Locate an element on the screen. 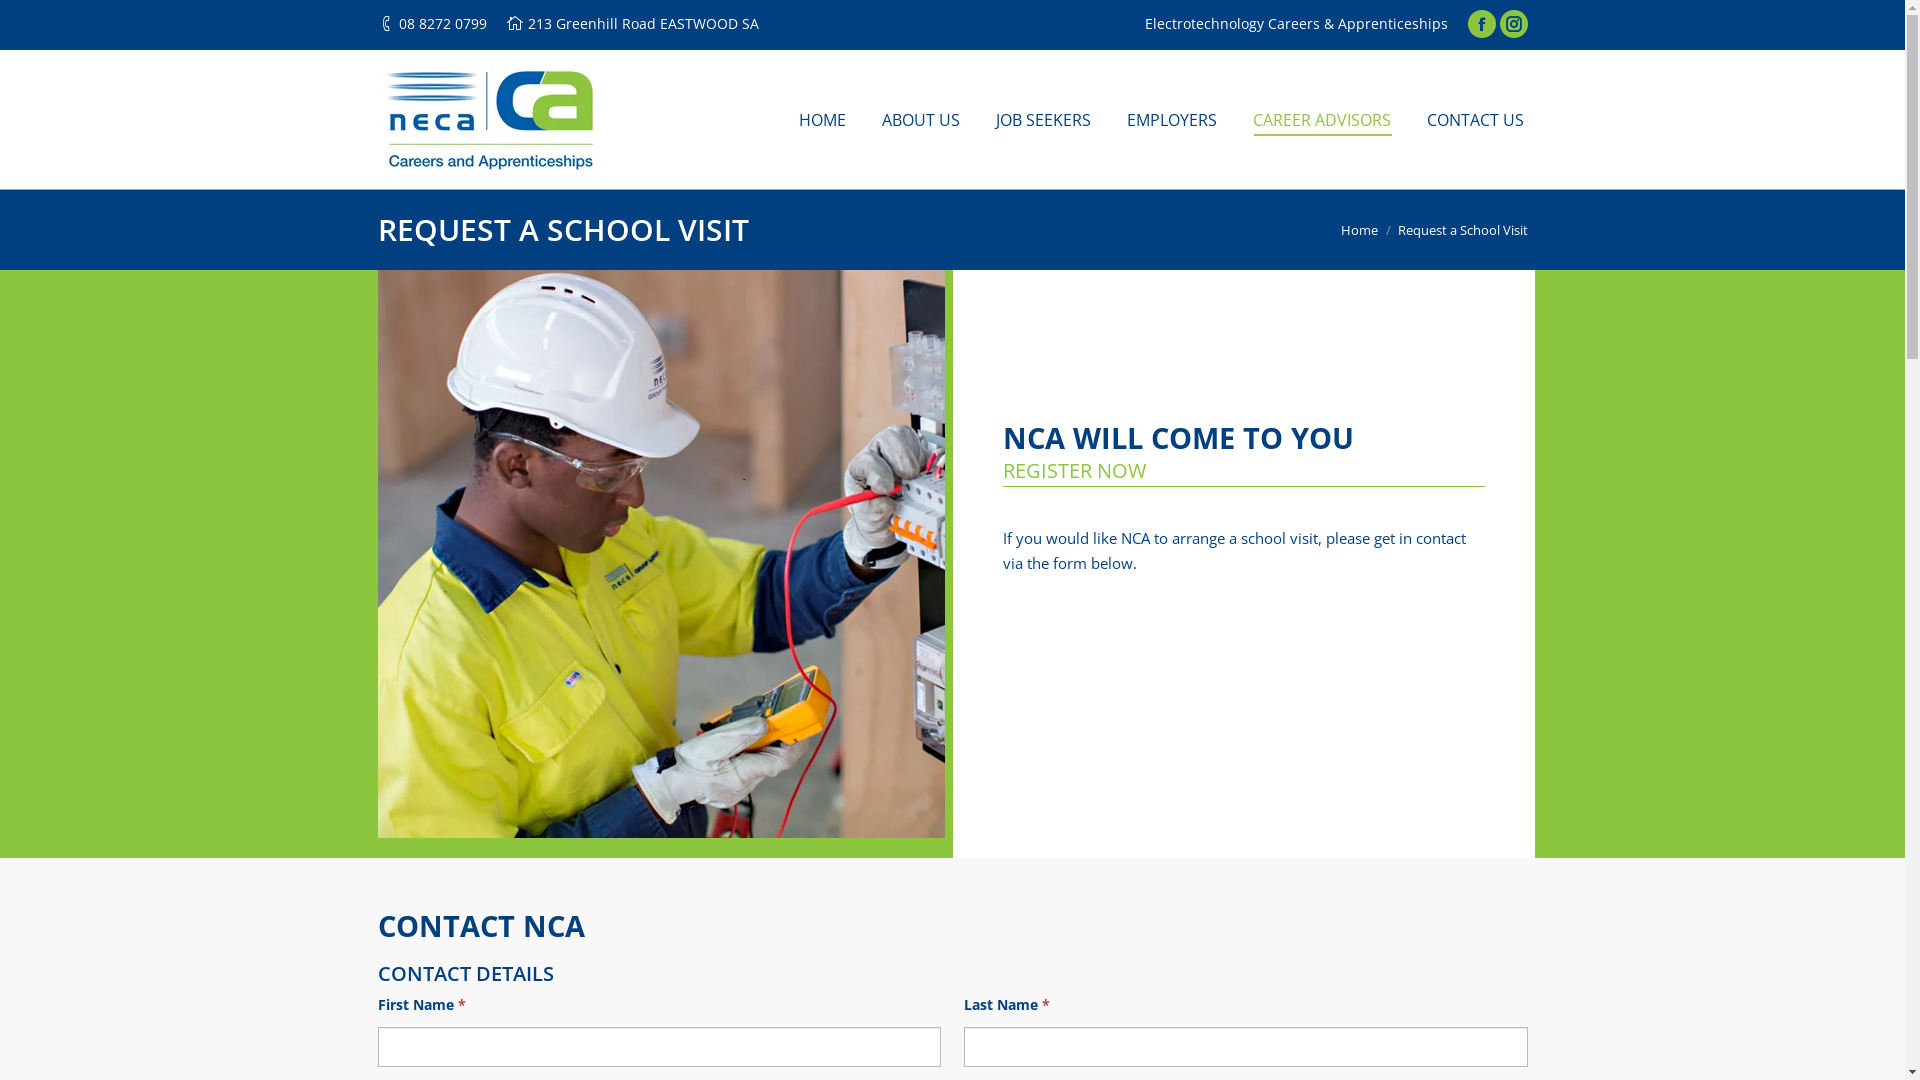 The image size is (1920, 1080). EMPLOYERS is located at coordinates (1171, 120).